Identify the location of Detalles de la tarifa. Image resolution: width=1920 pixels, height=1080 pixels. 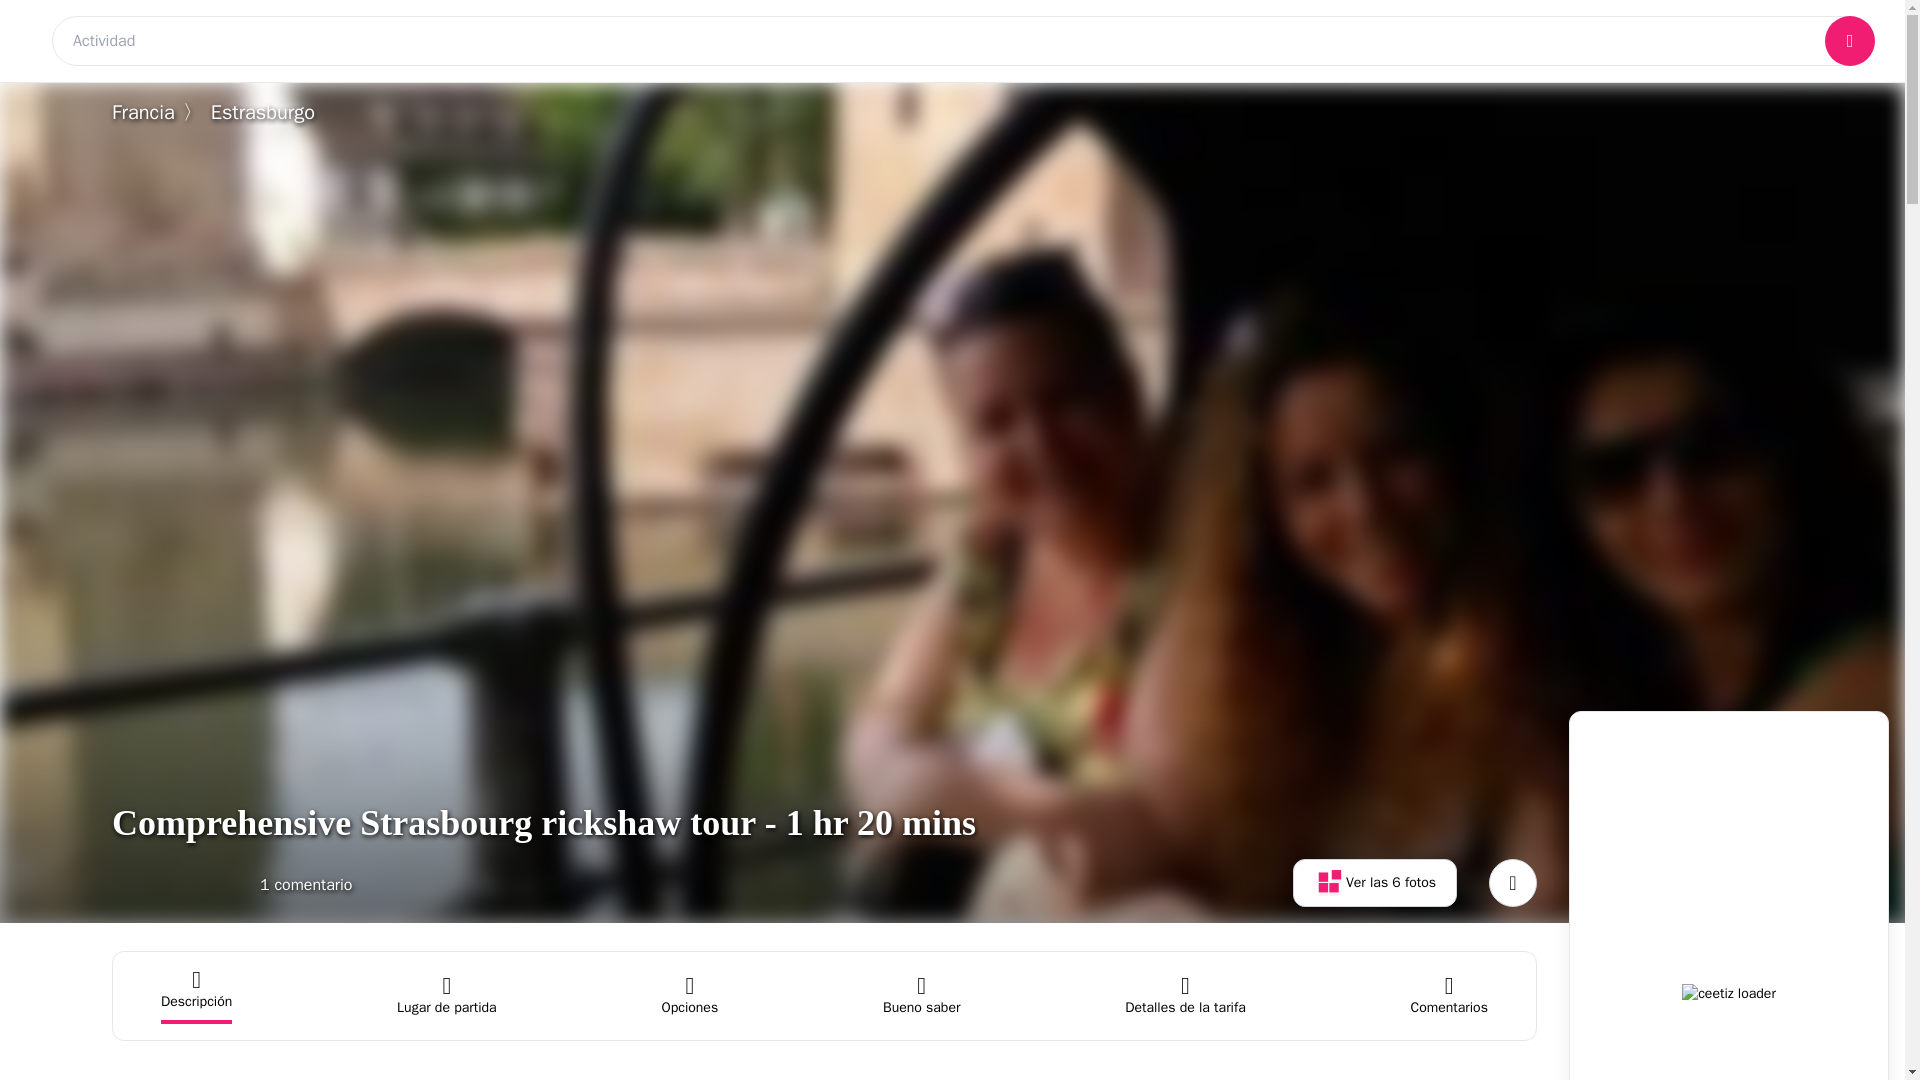
(1184, 996).